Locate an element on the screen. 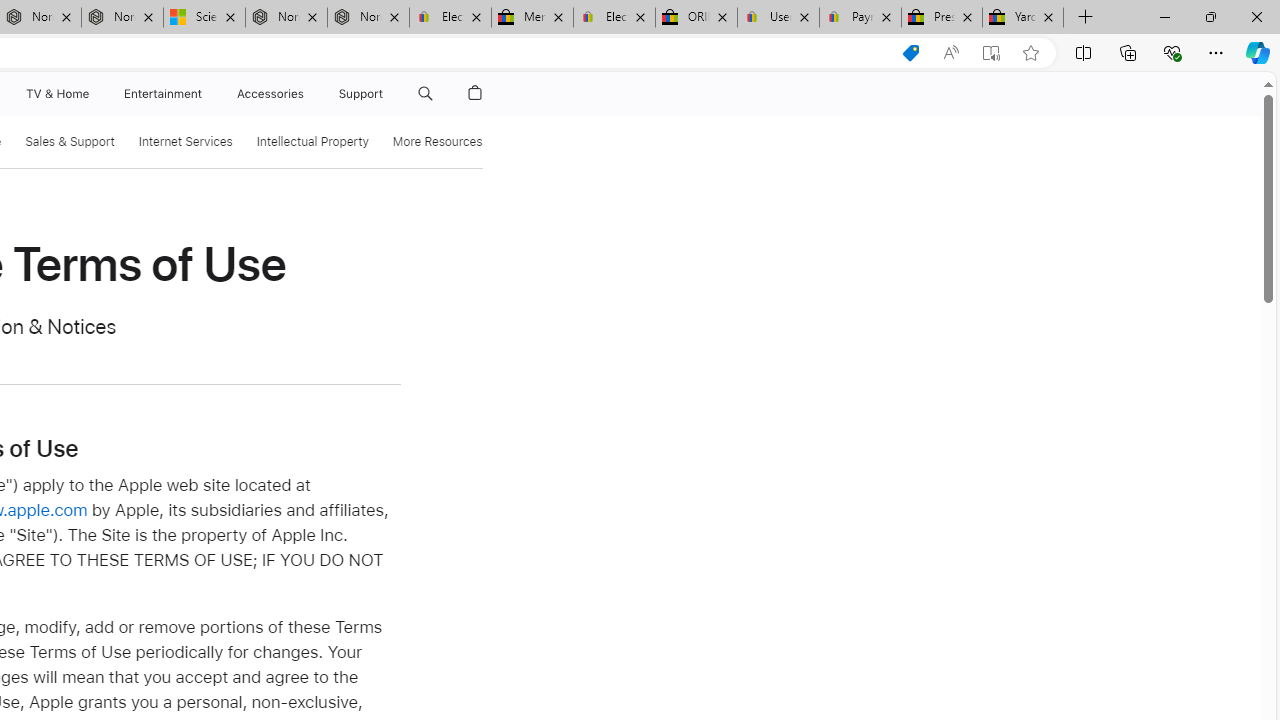  Sales & Support is located at coordinates (70, 142).